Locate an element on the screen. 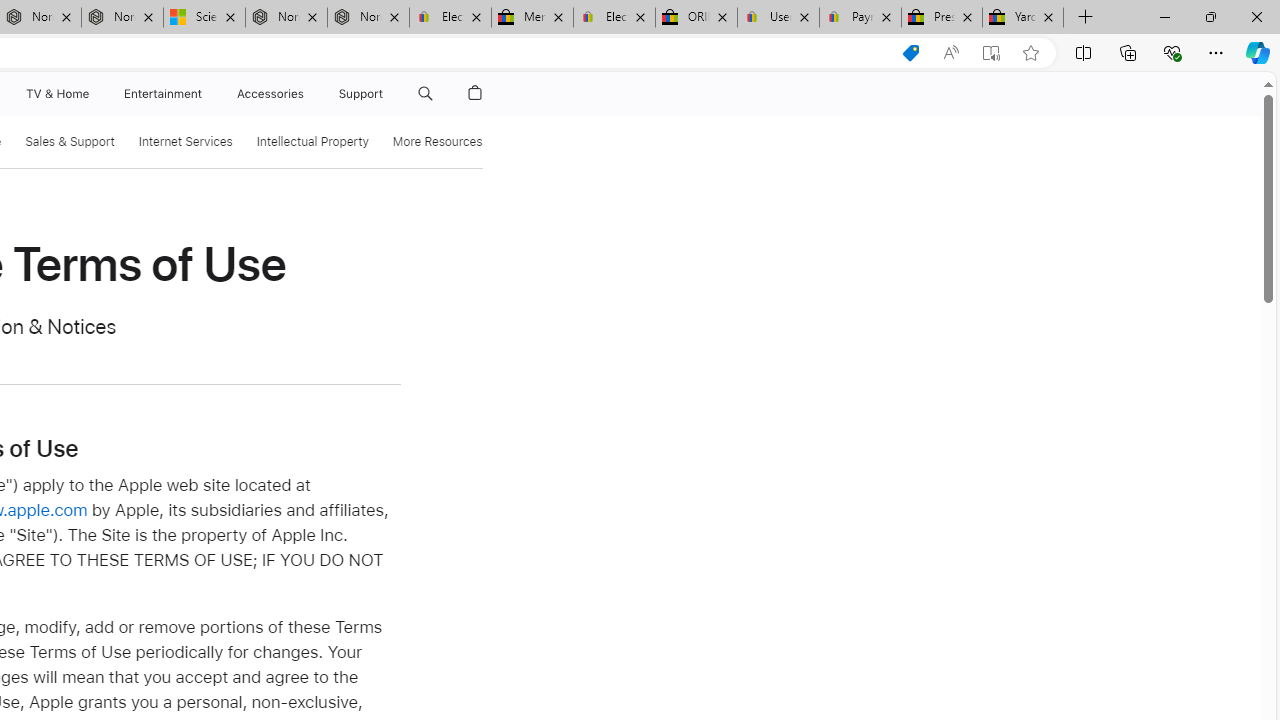  Sales & Support is located at coordinates (70, 142).